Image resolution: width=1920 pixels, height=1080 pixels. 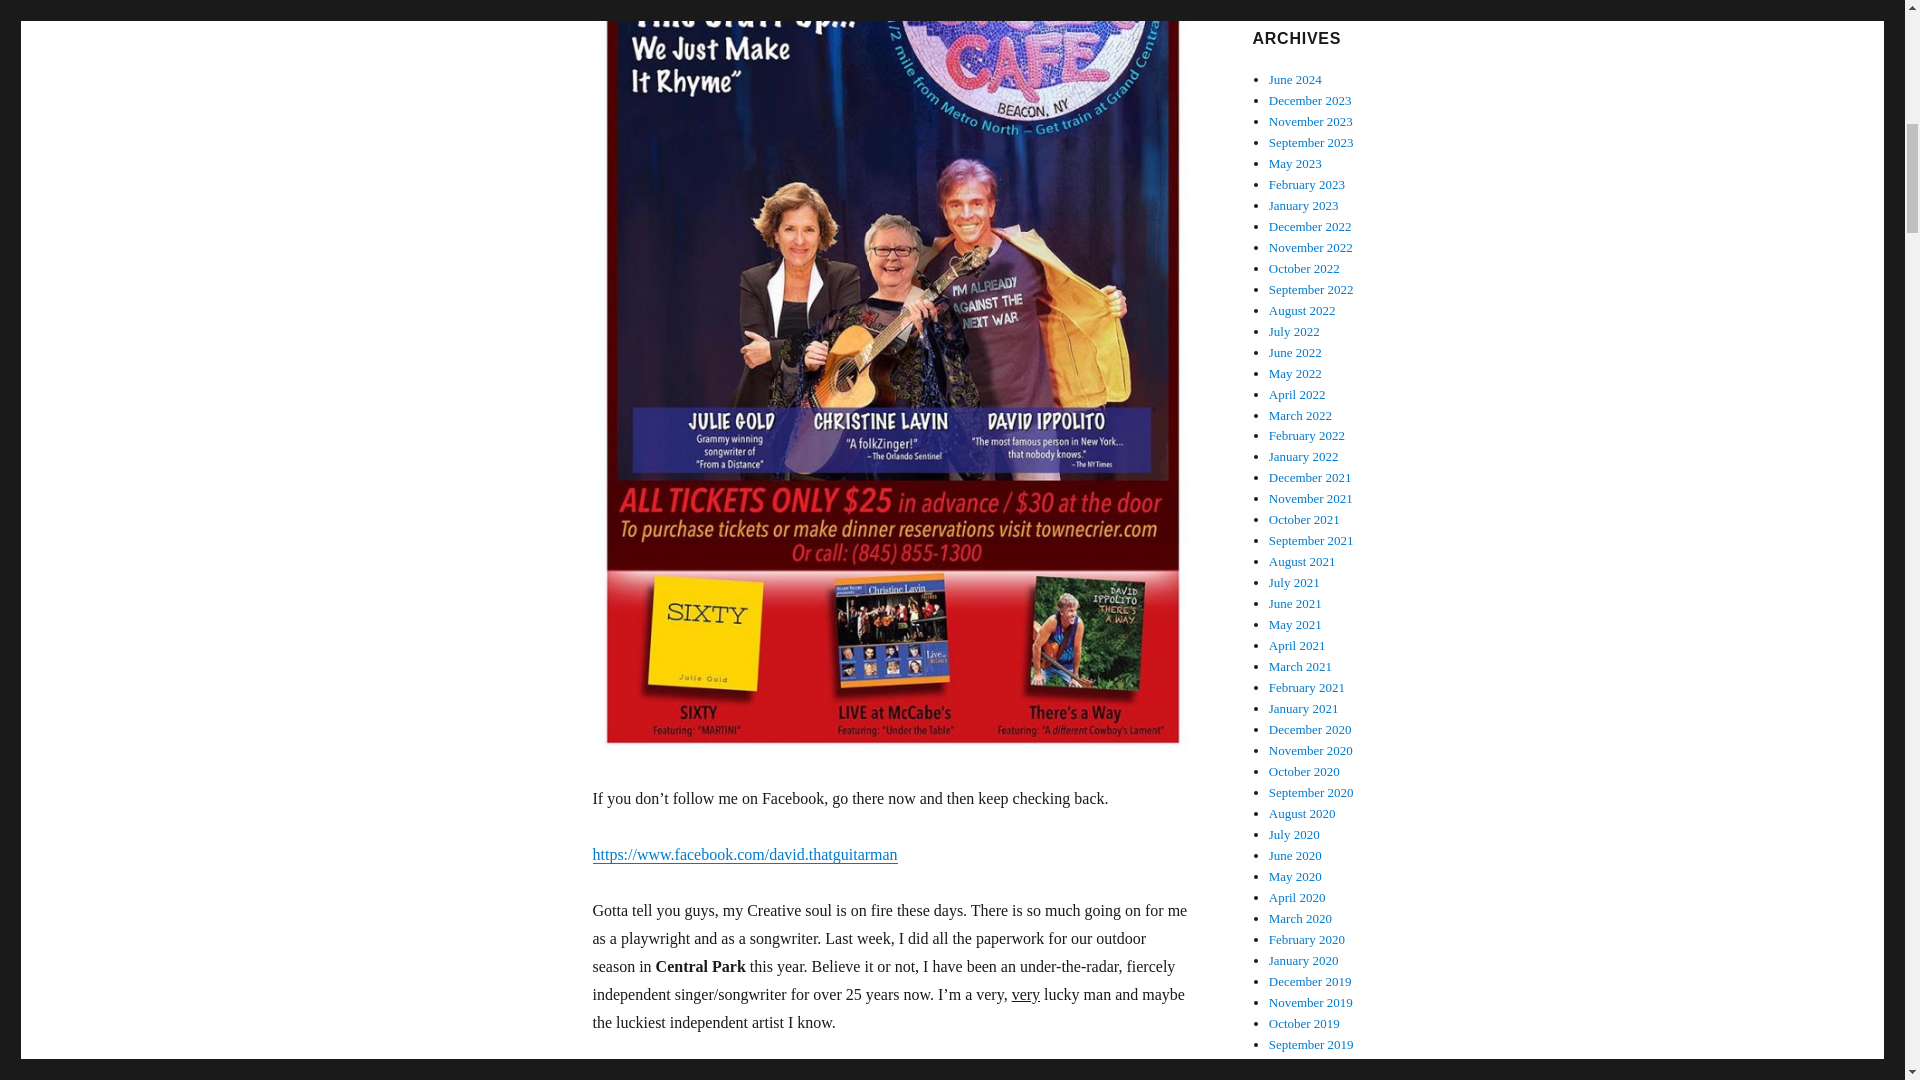 What do you see at coordinates (1311, 289) in the screenshot?
I see `September 2022` at bounding box center [1311, 289].